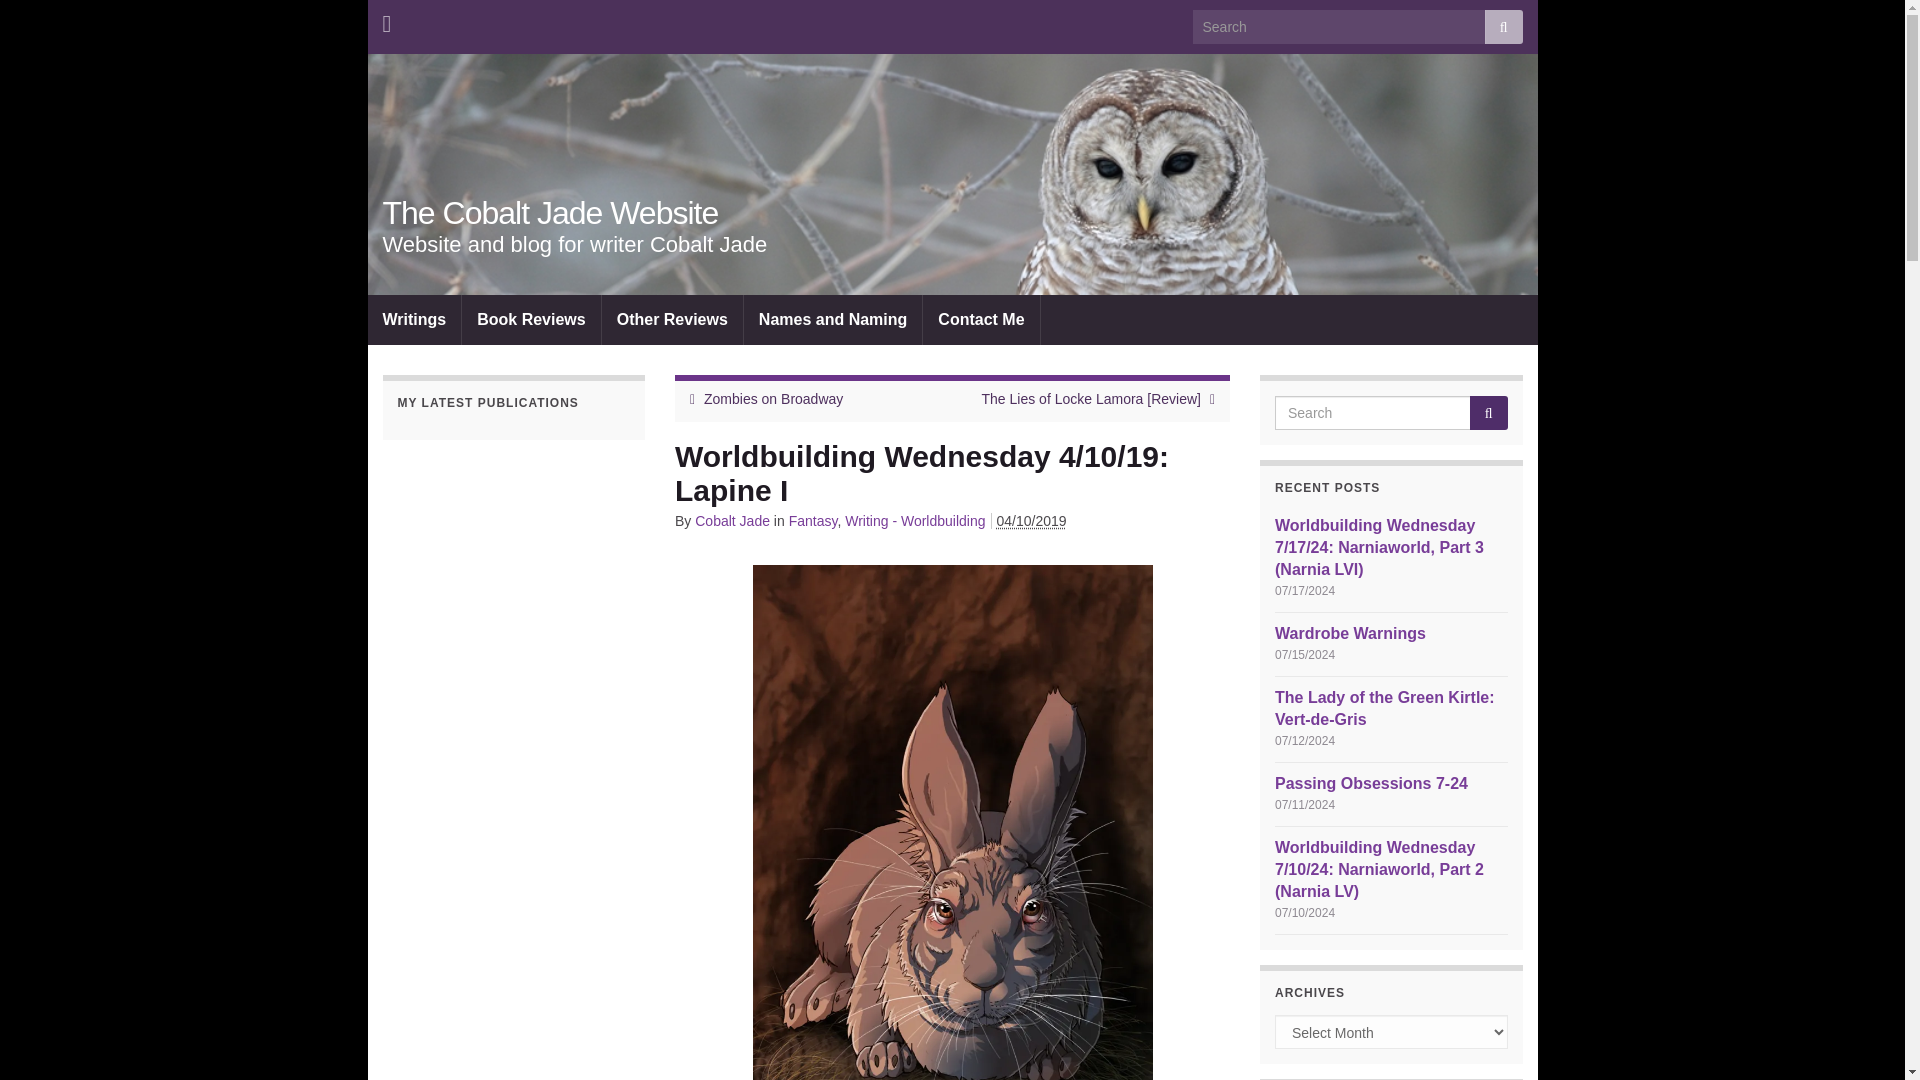  What do you see at coordinates (386, 20) in the screenshot?
I see `Zombies on Broadway` at bounding box center [386, 20].